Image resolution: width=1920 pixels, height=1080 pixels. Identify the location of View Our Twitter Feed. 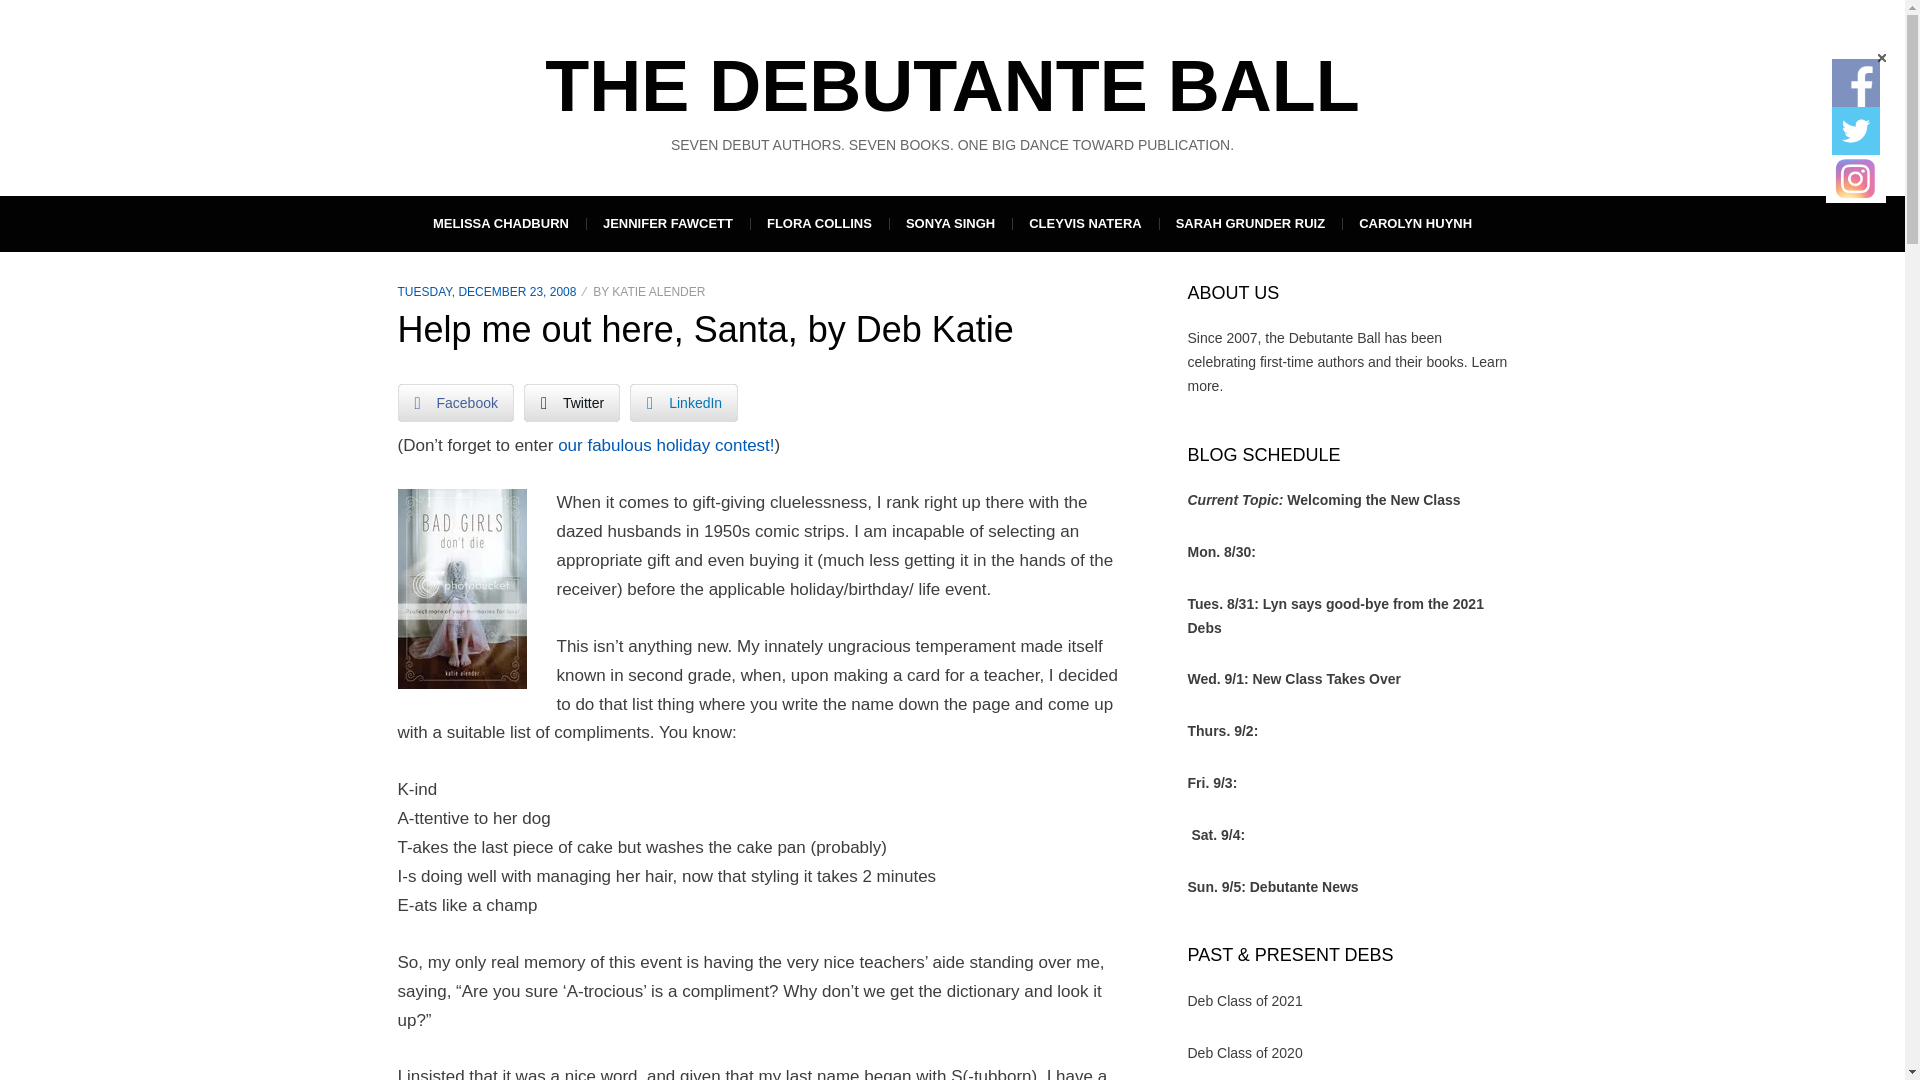
(1855, 130).